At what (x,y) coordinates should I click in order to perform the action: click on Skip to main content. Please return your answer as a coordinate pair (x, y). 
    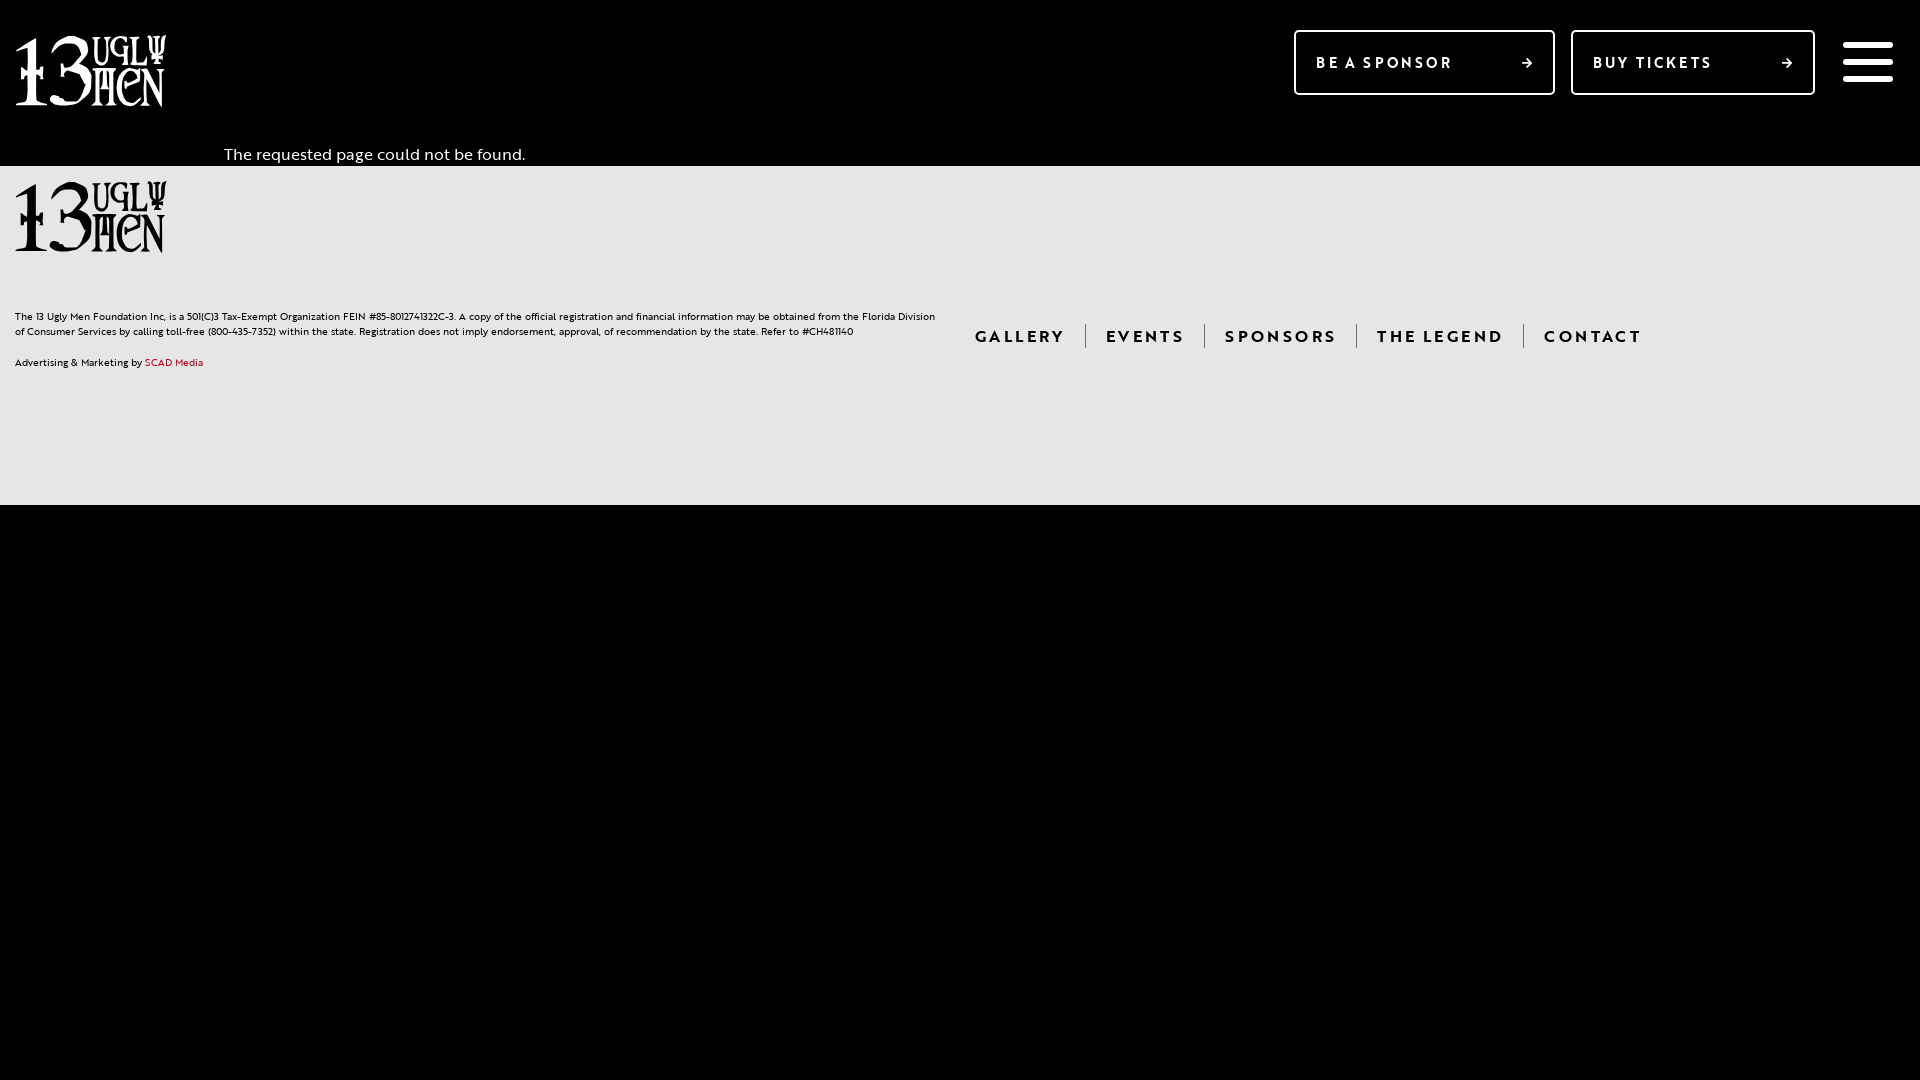
    Looking at the image, I should click on (0, 0).